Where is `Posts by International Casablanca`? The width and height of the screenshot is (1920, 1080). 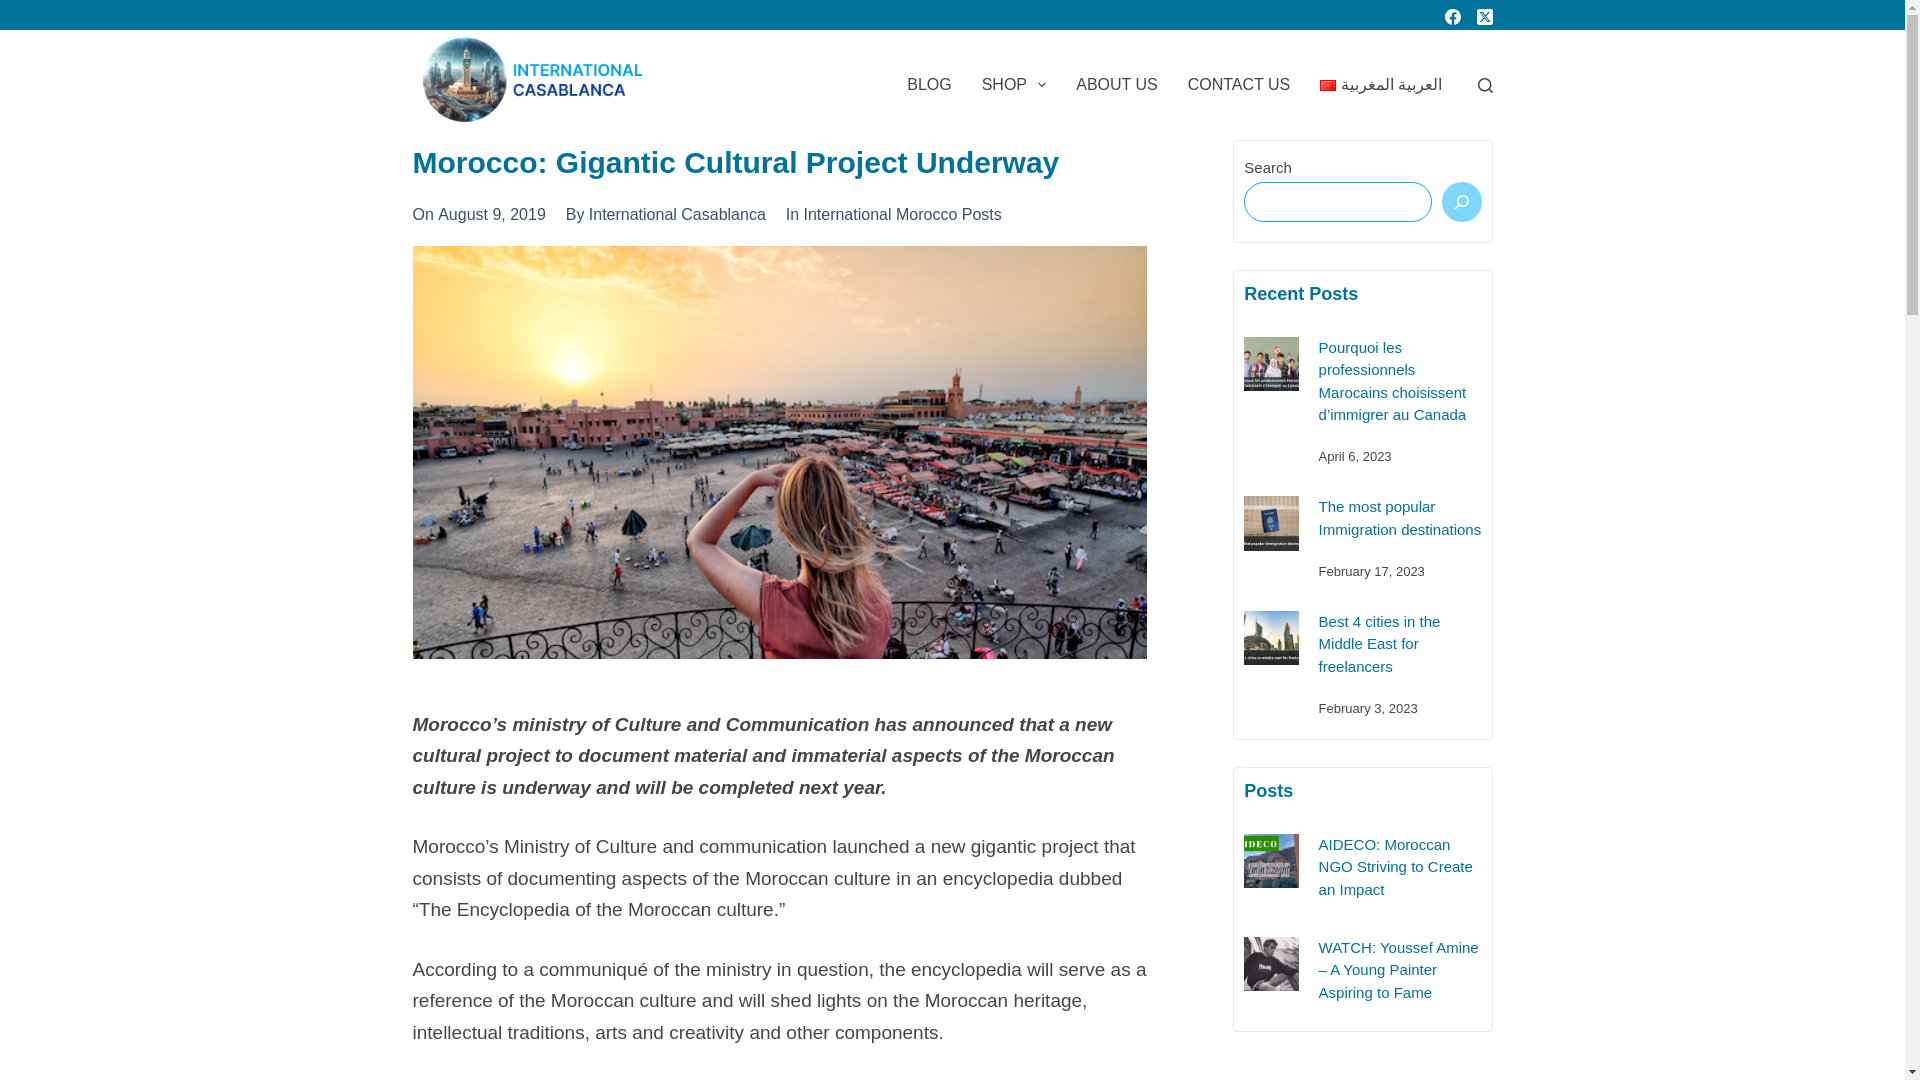
Posts by International Casablanca is located at coordinates (678, 214).